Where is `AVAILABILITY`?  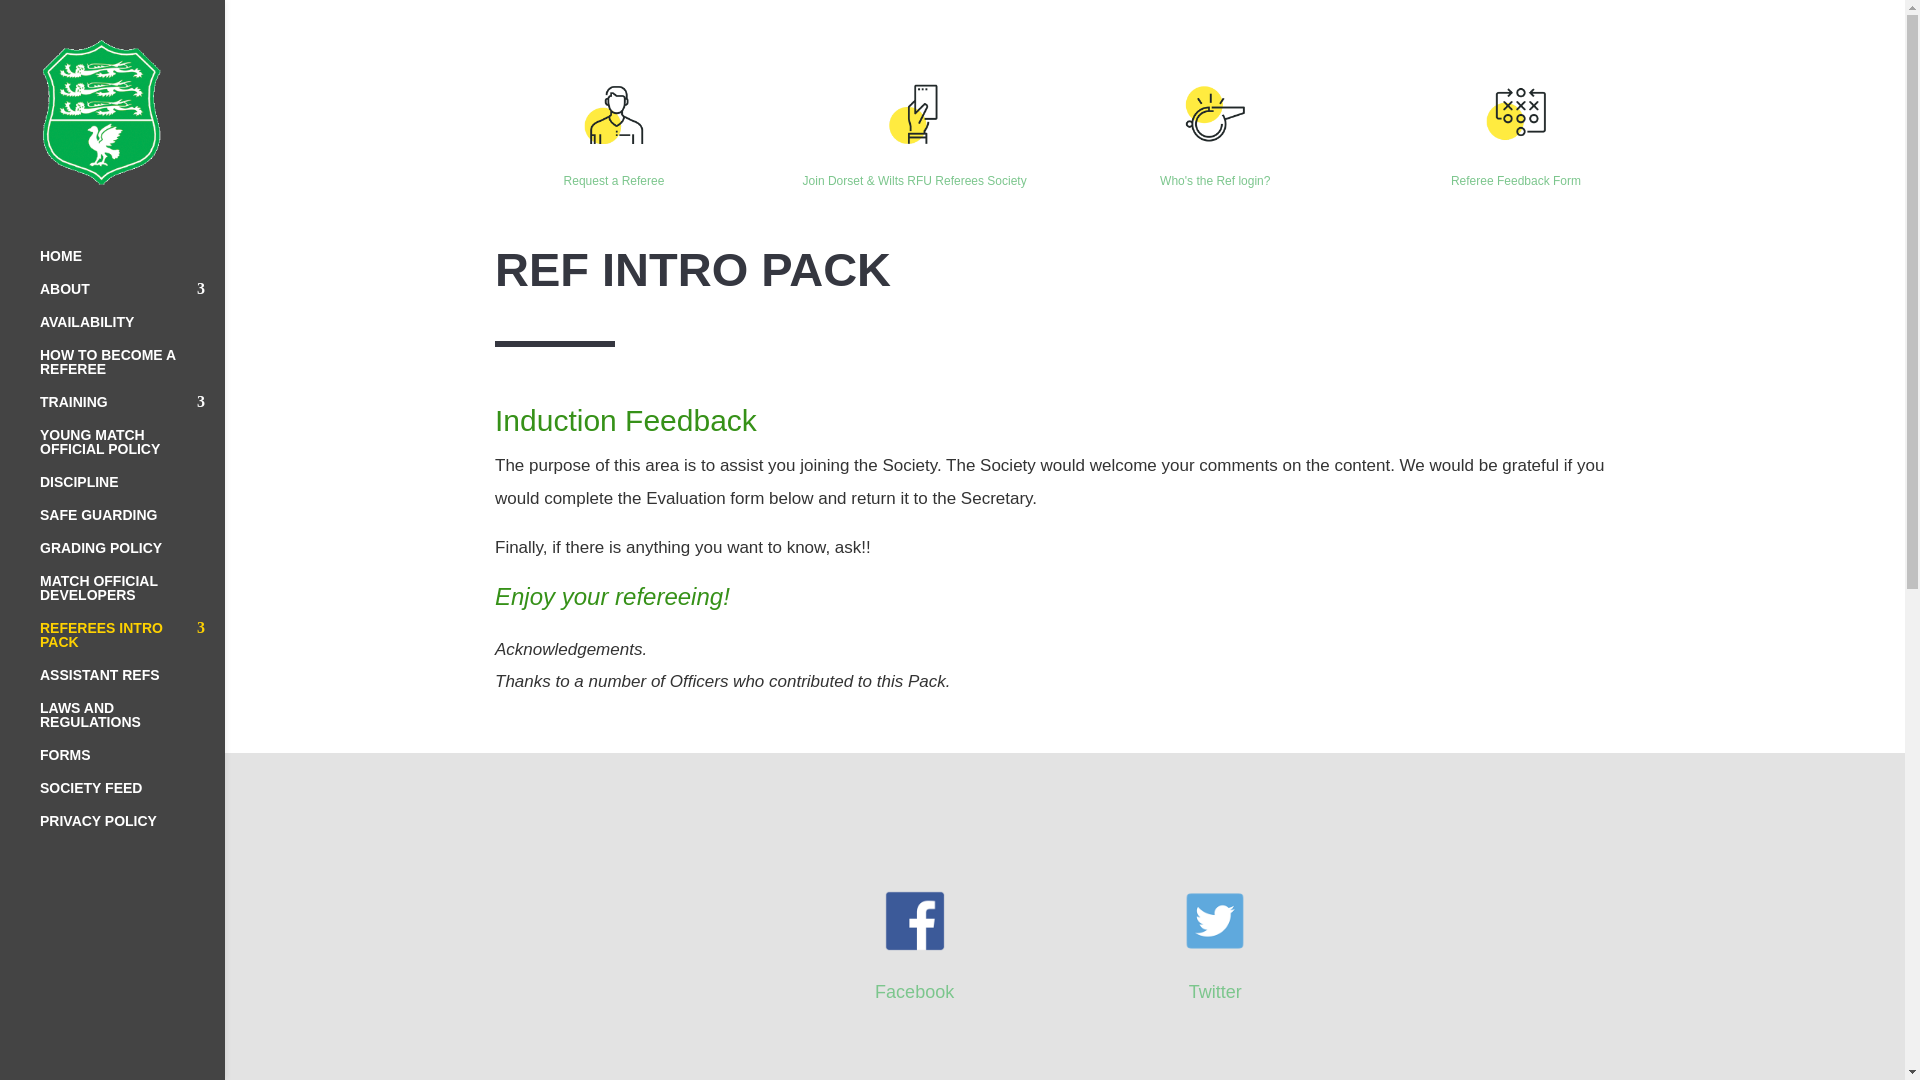
AVAILABILITY is located at coordinates (132, 331).